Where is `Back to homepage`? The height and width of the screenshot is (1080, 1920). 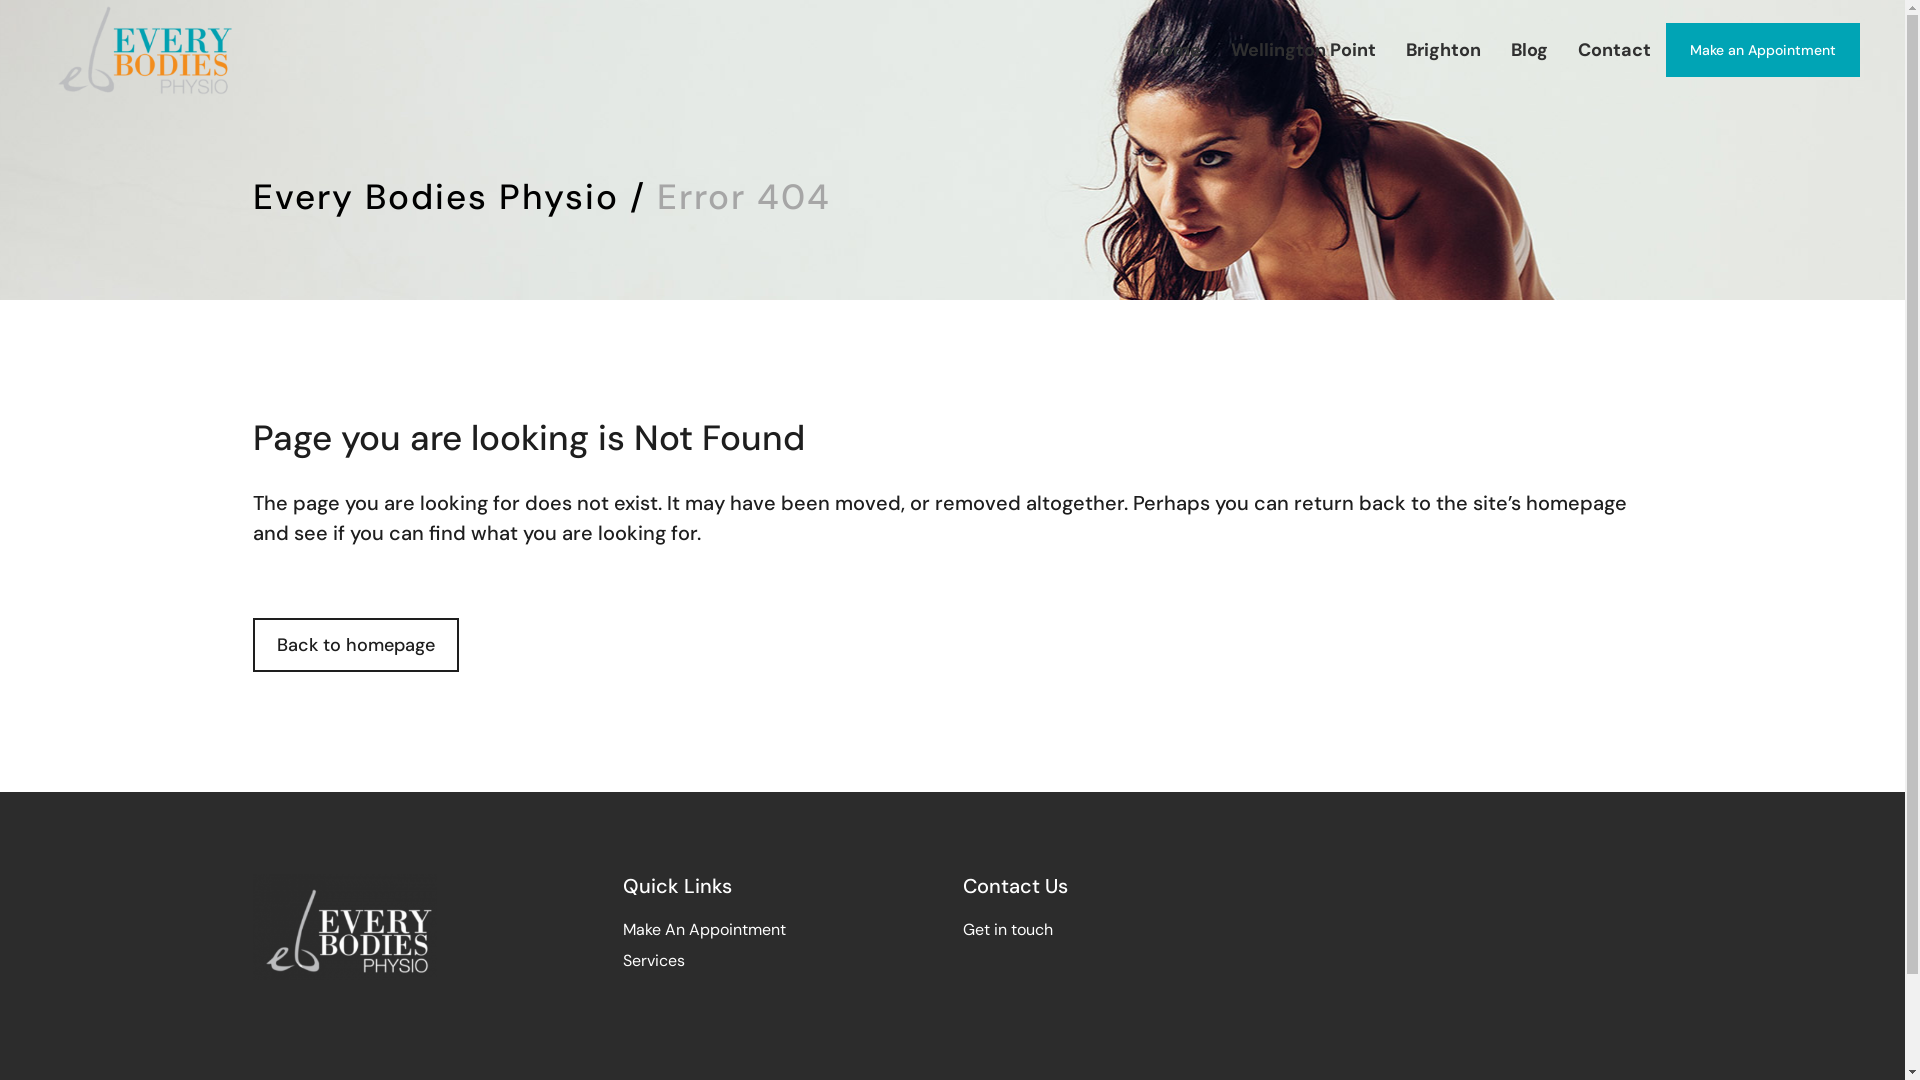
Back to homepage is located at coordinates (355, 645).